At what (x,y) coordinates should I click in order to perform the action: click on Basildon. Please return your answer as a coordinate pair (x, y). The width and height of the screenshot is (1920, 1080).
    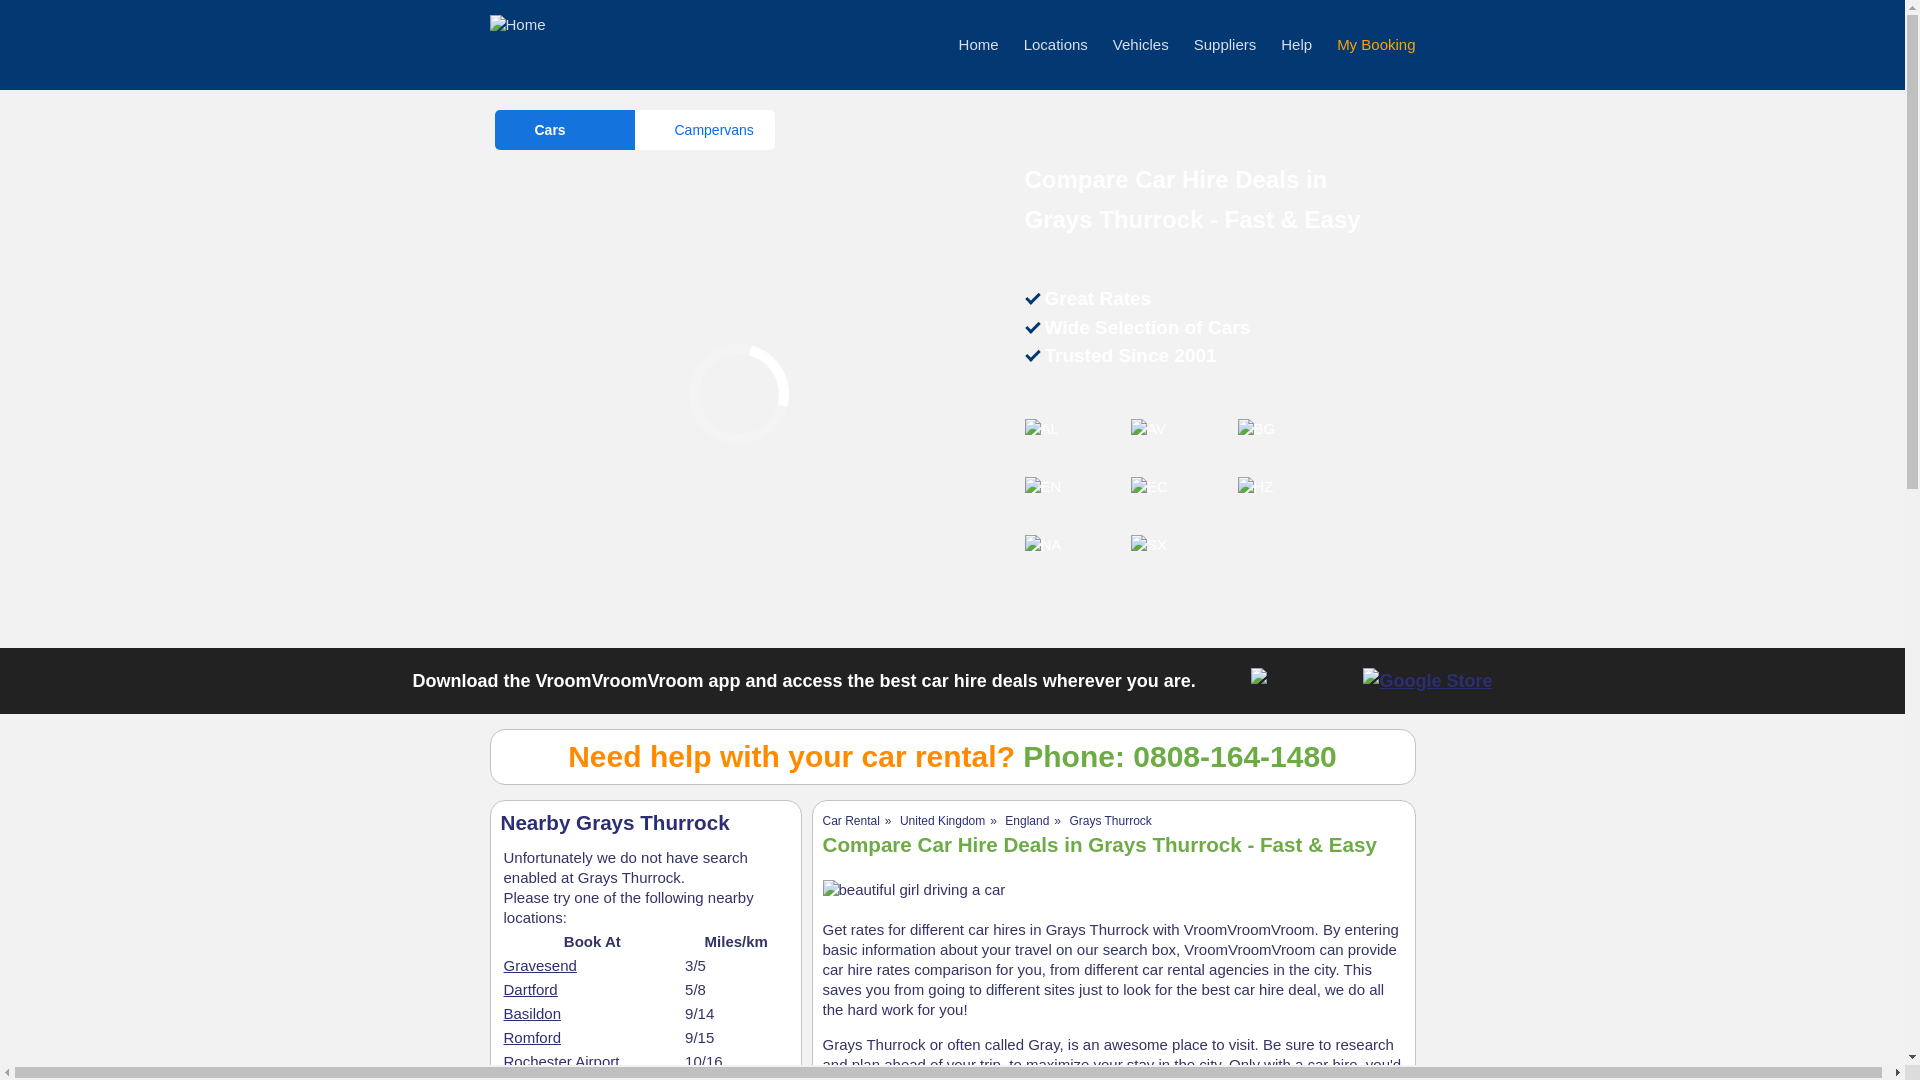
    Looking at the image, I should click on (532, 1013).